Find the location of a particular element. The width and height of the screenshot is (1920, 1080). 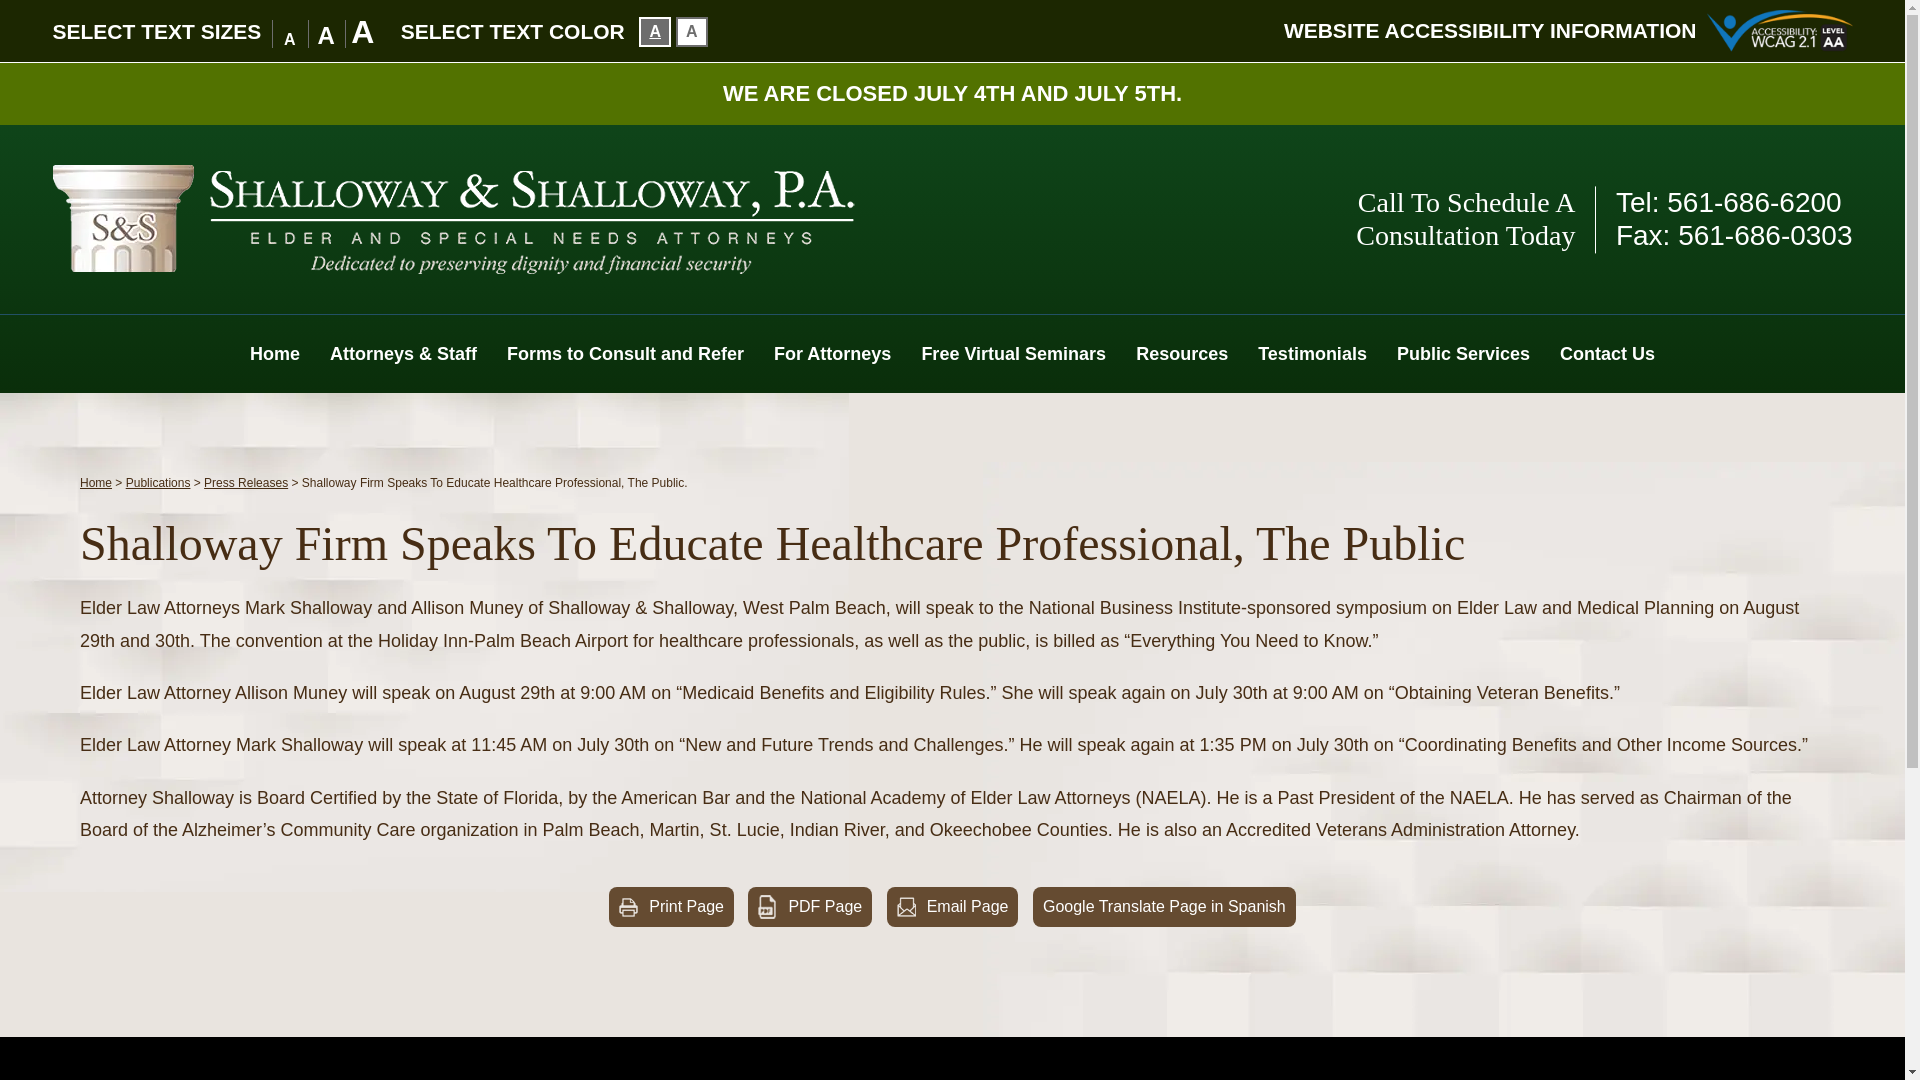

Trust Payment Button is located at coordinates (1003, 1068).